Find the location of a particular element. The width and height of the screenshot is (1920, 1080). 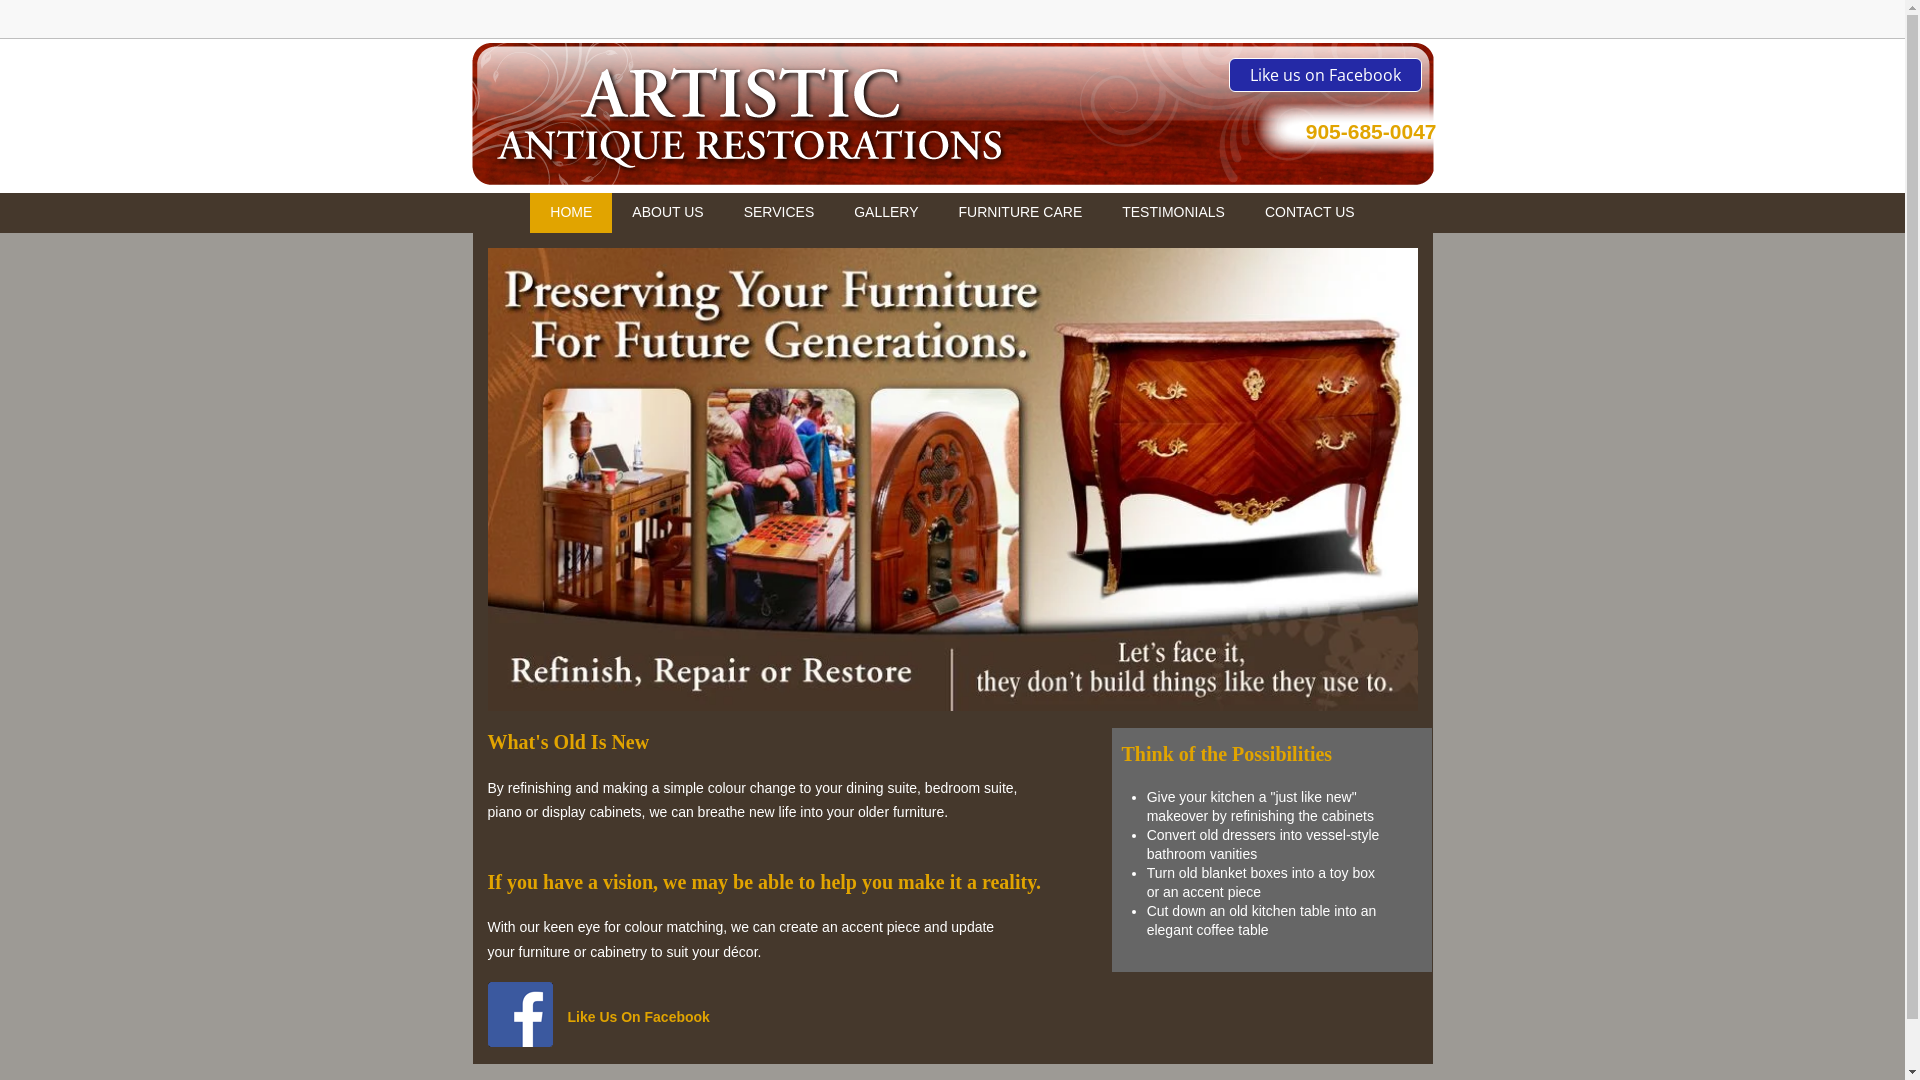

TESTIMONIALS is located at coordinates (1174, 213).